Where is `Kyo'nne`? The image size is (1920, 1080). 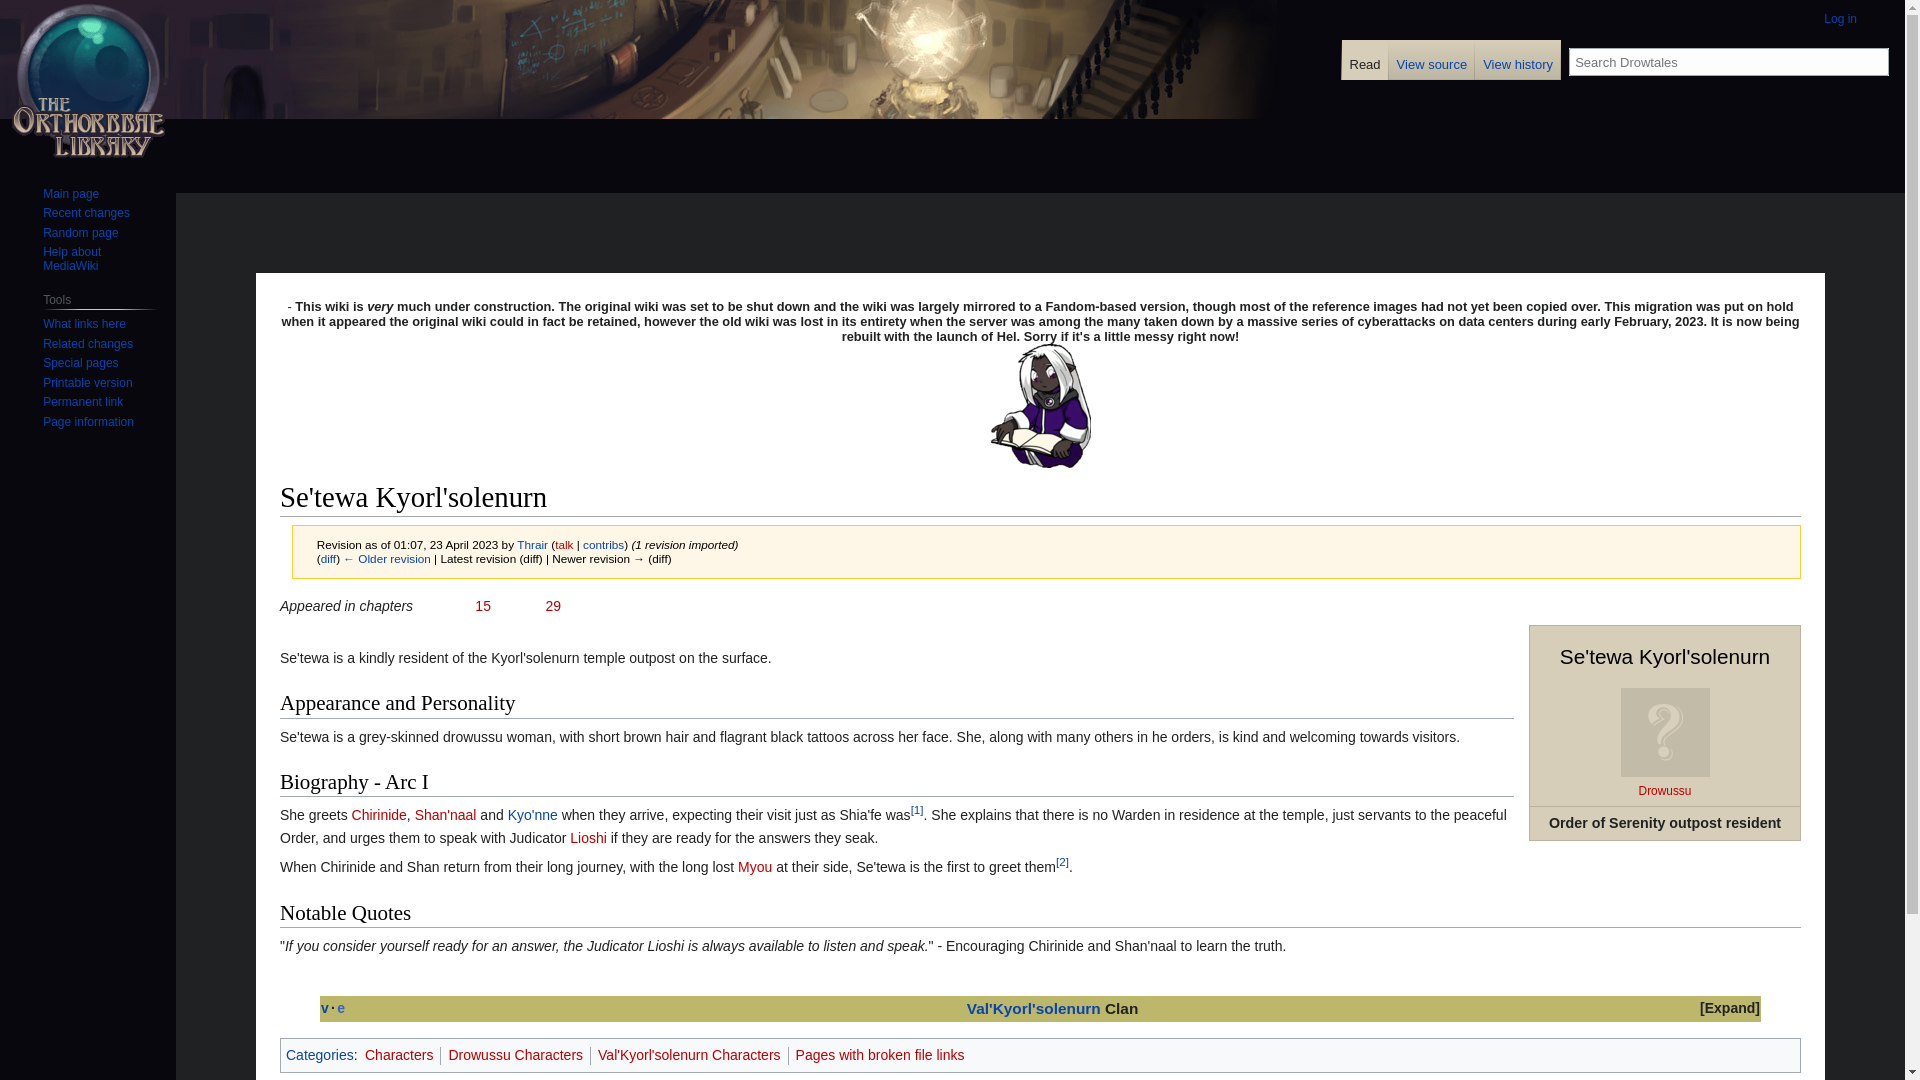 Kyo'nne is located at coordinates (533, 814).